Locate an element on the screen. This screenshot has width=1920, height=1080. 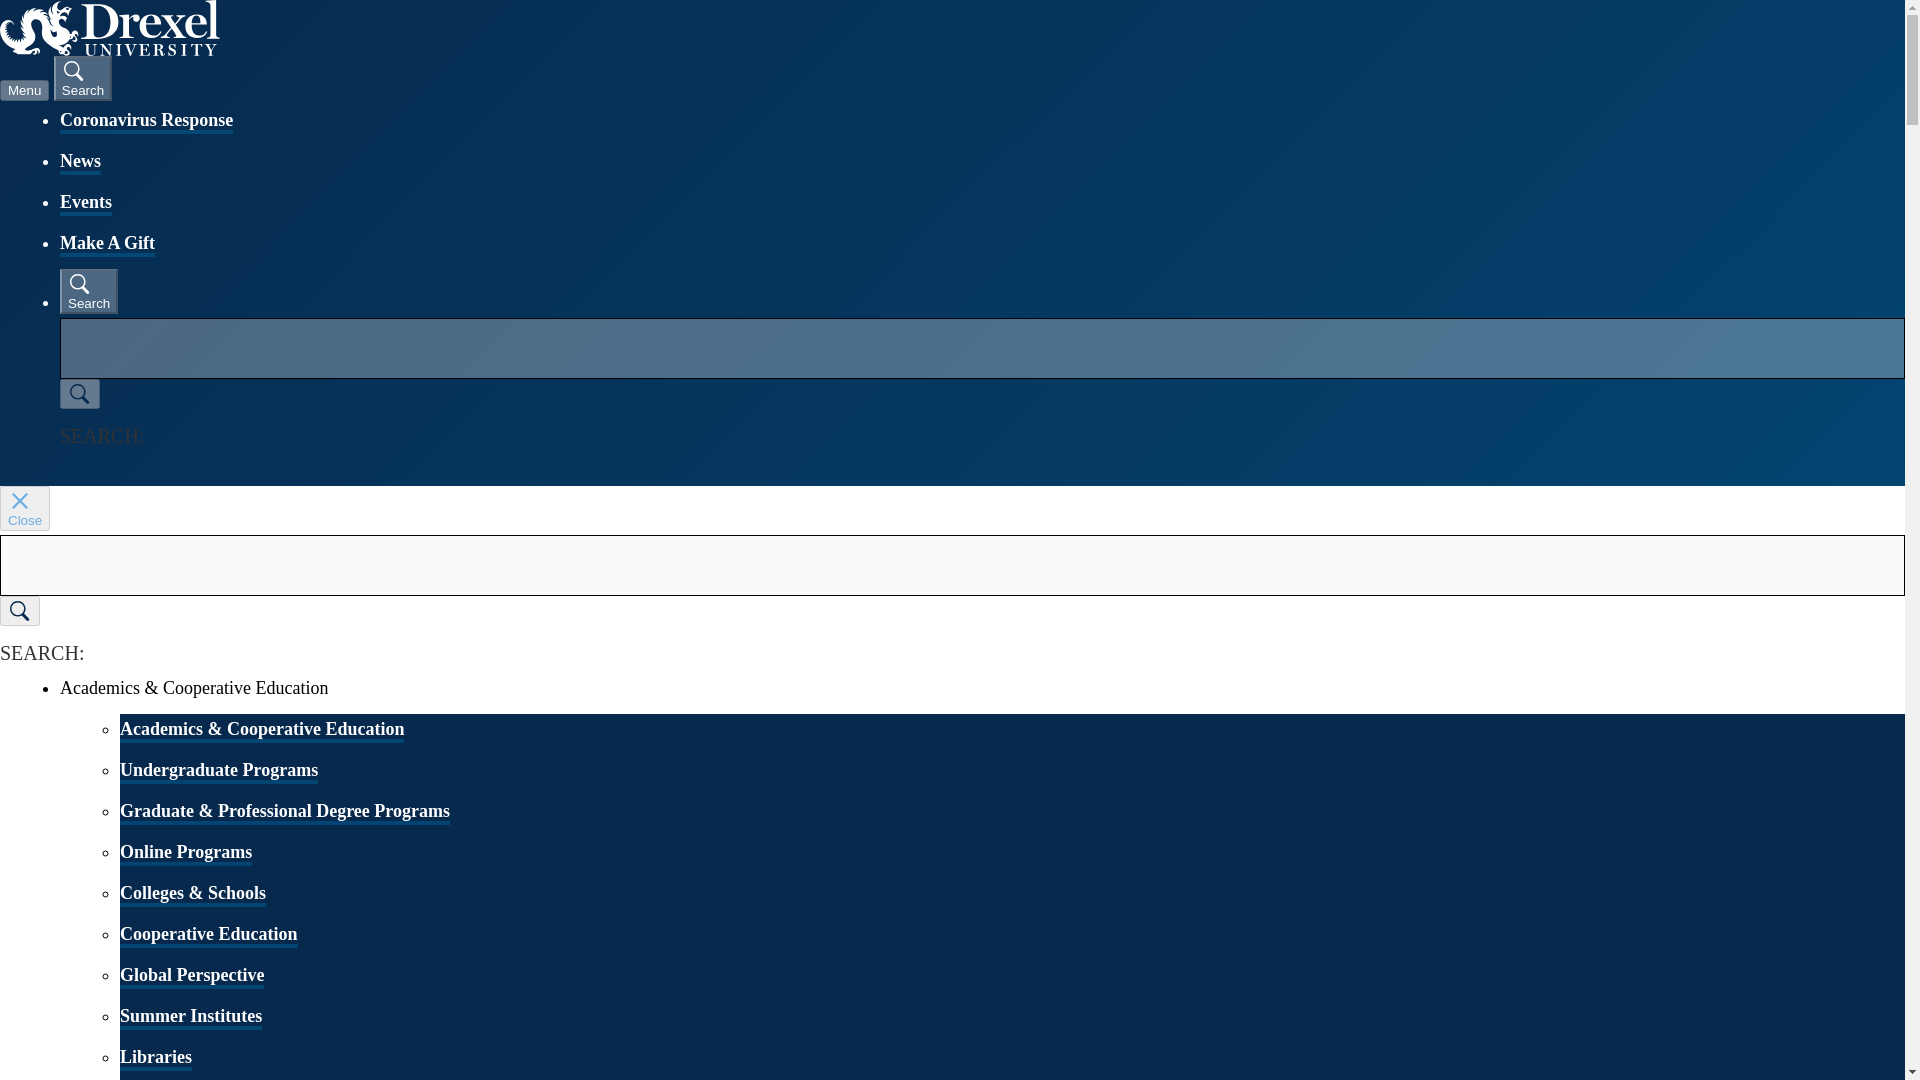
Make A Gift is located at coordinates (107, 245).